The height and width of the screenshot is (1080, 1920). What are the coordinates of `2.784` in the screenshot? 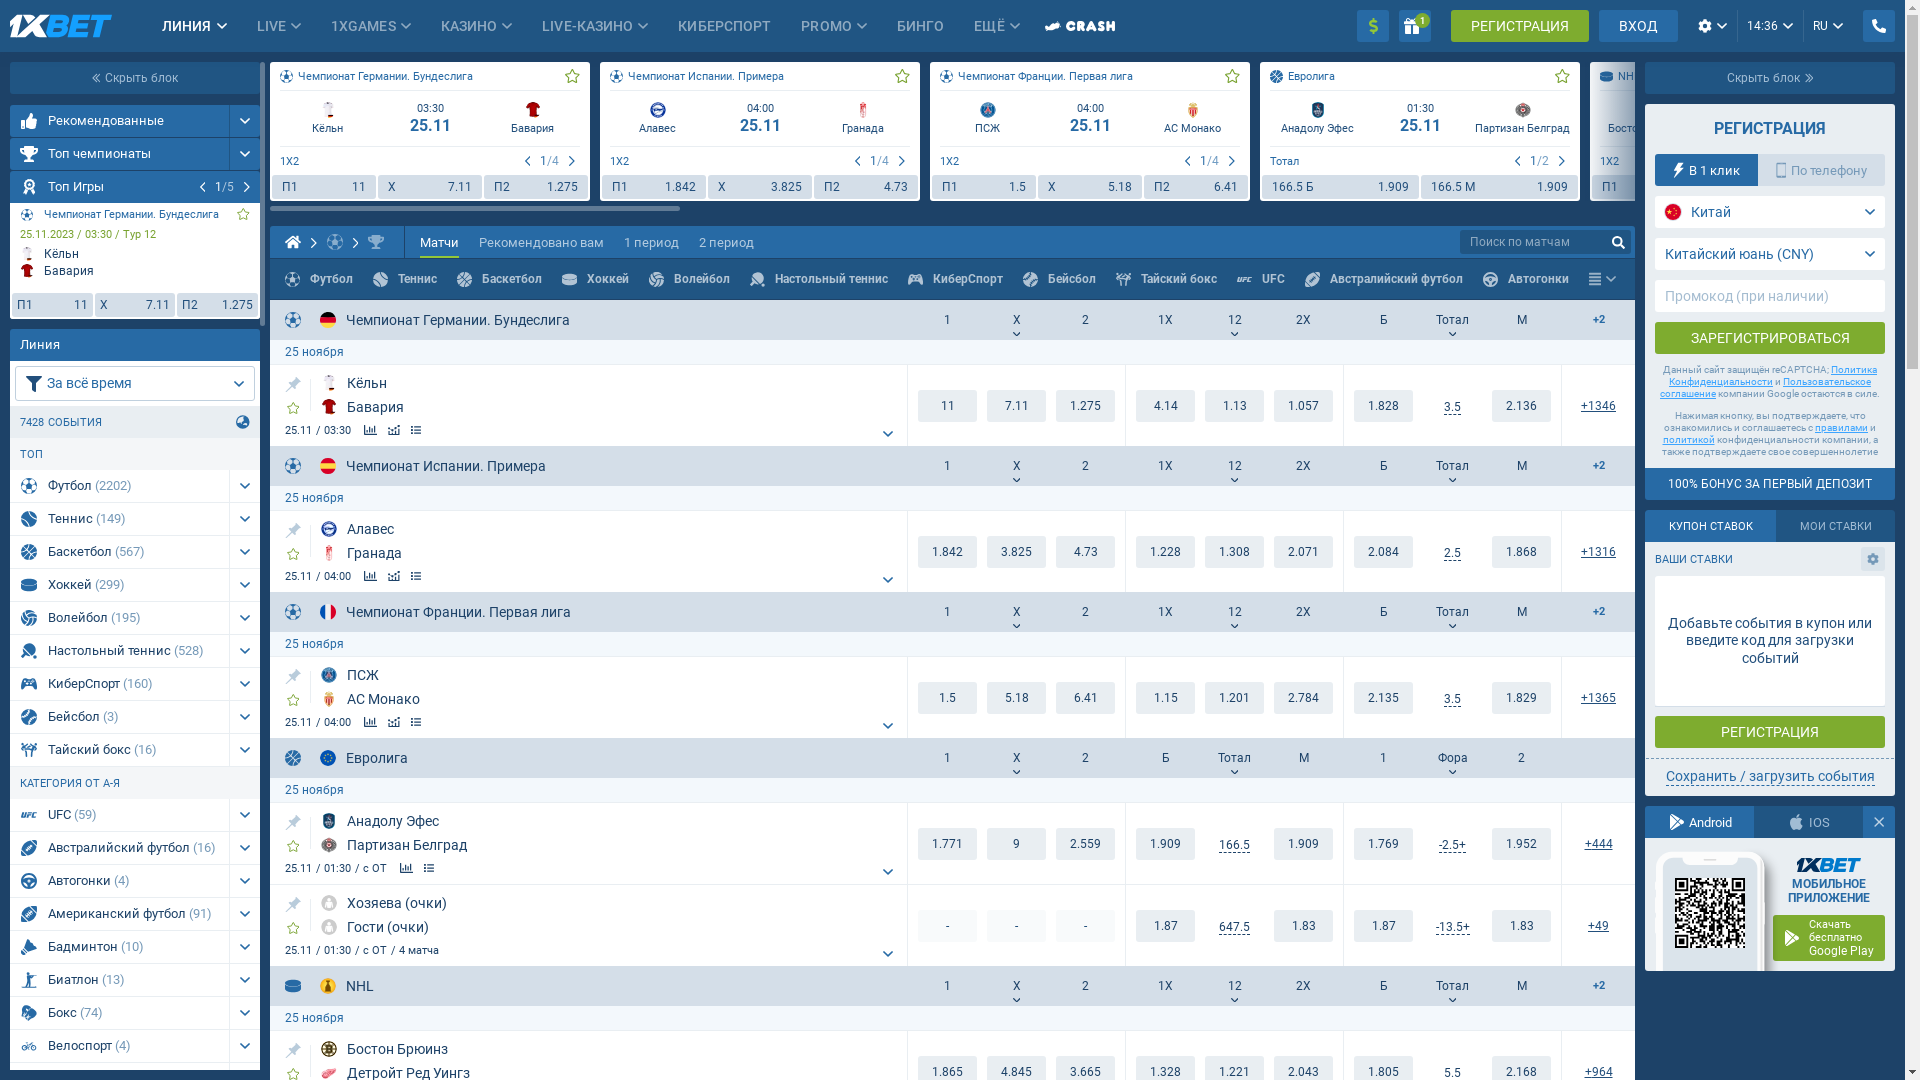 It's located at (1304, 698).